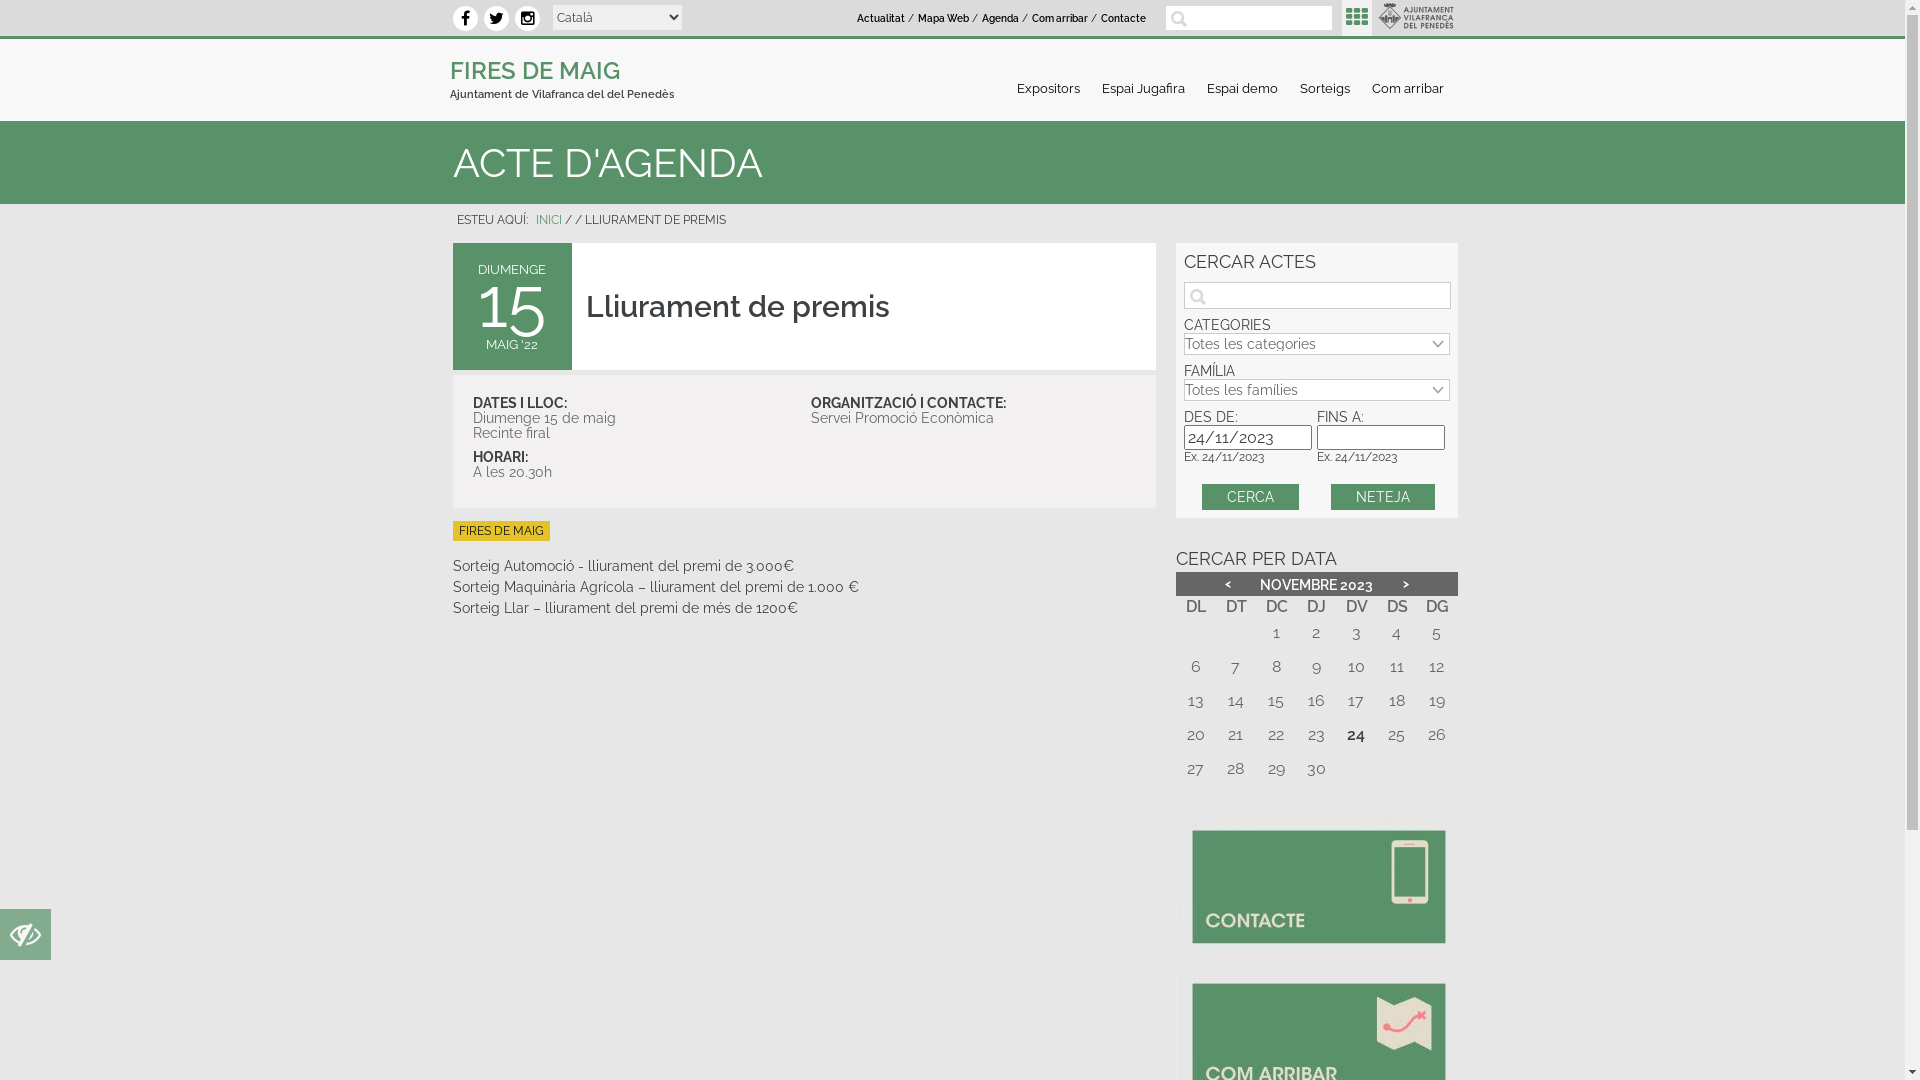 This screenshot has width=1920, height=1080. Describe the element at coordinates (1242, 88) in the screenshot. I see `Espai demo` at that location.